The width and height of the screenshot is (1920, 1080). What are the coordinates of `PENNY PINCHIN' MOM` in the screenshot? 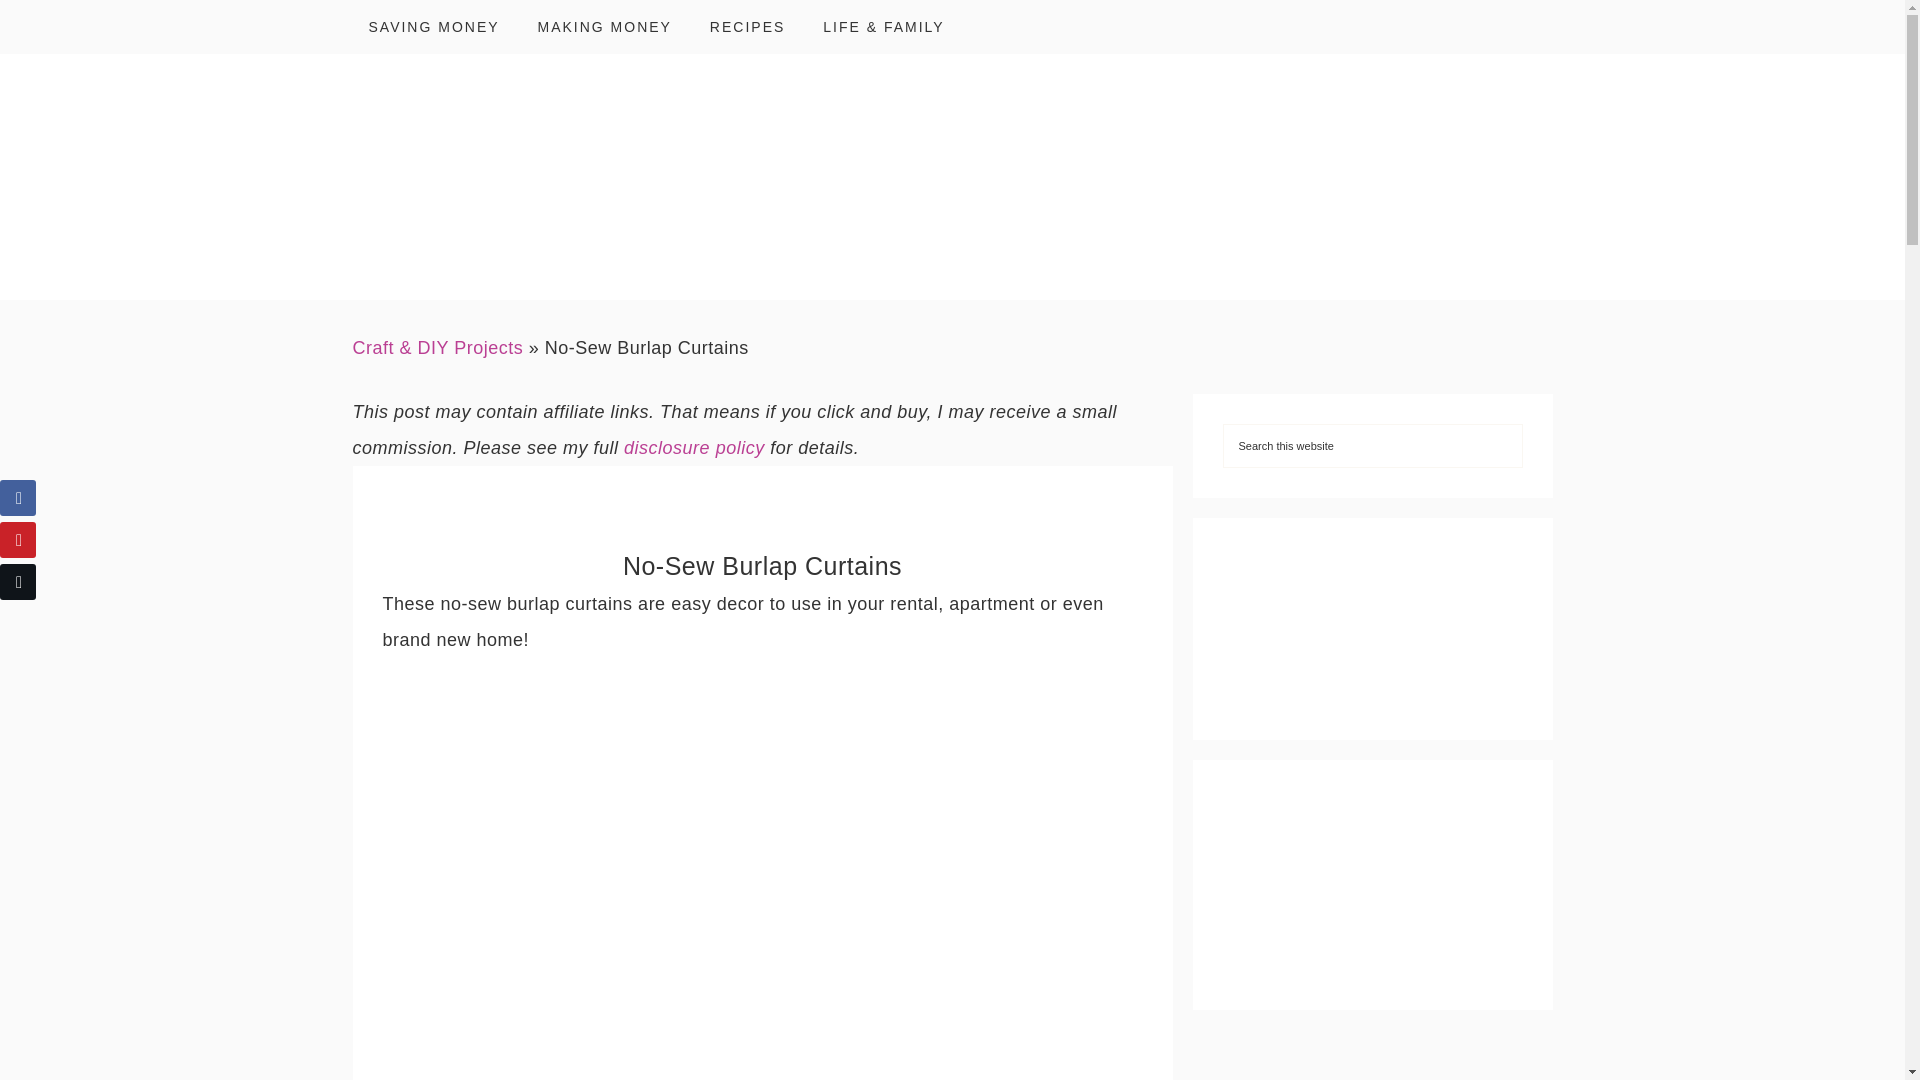 It's located at (952, 176).